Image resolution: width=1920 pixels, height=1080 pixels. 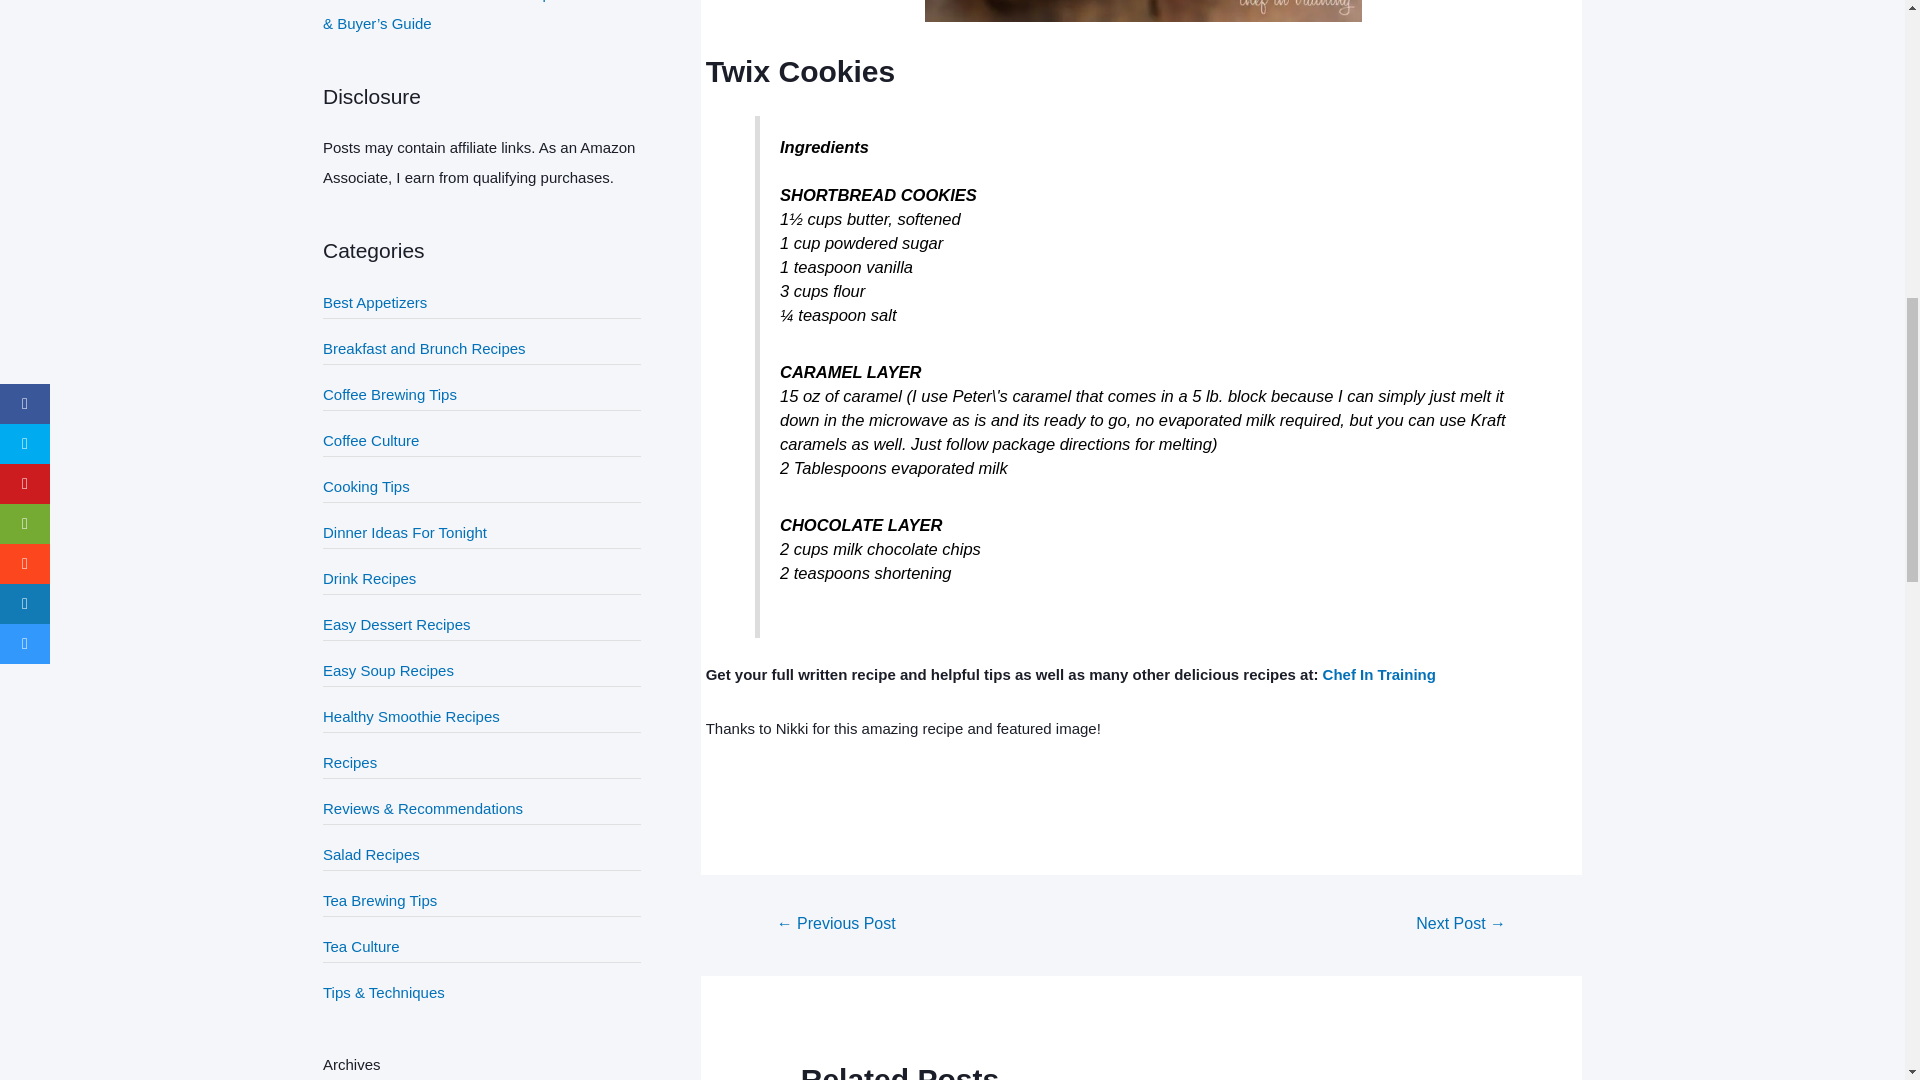 I want to click on Coffee Brewing Tips, so click(x=389, y=394).